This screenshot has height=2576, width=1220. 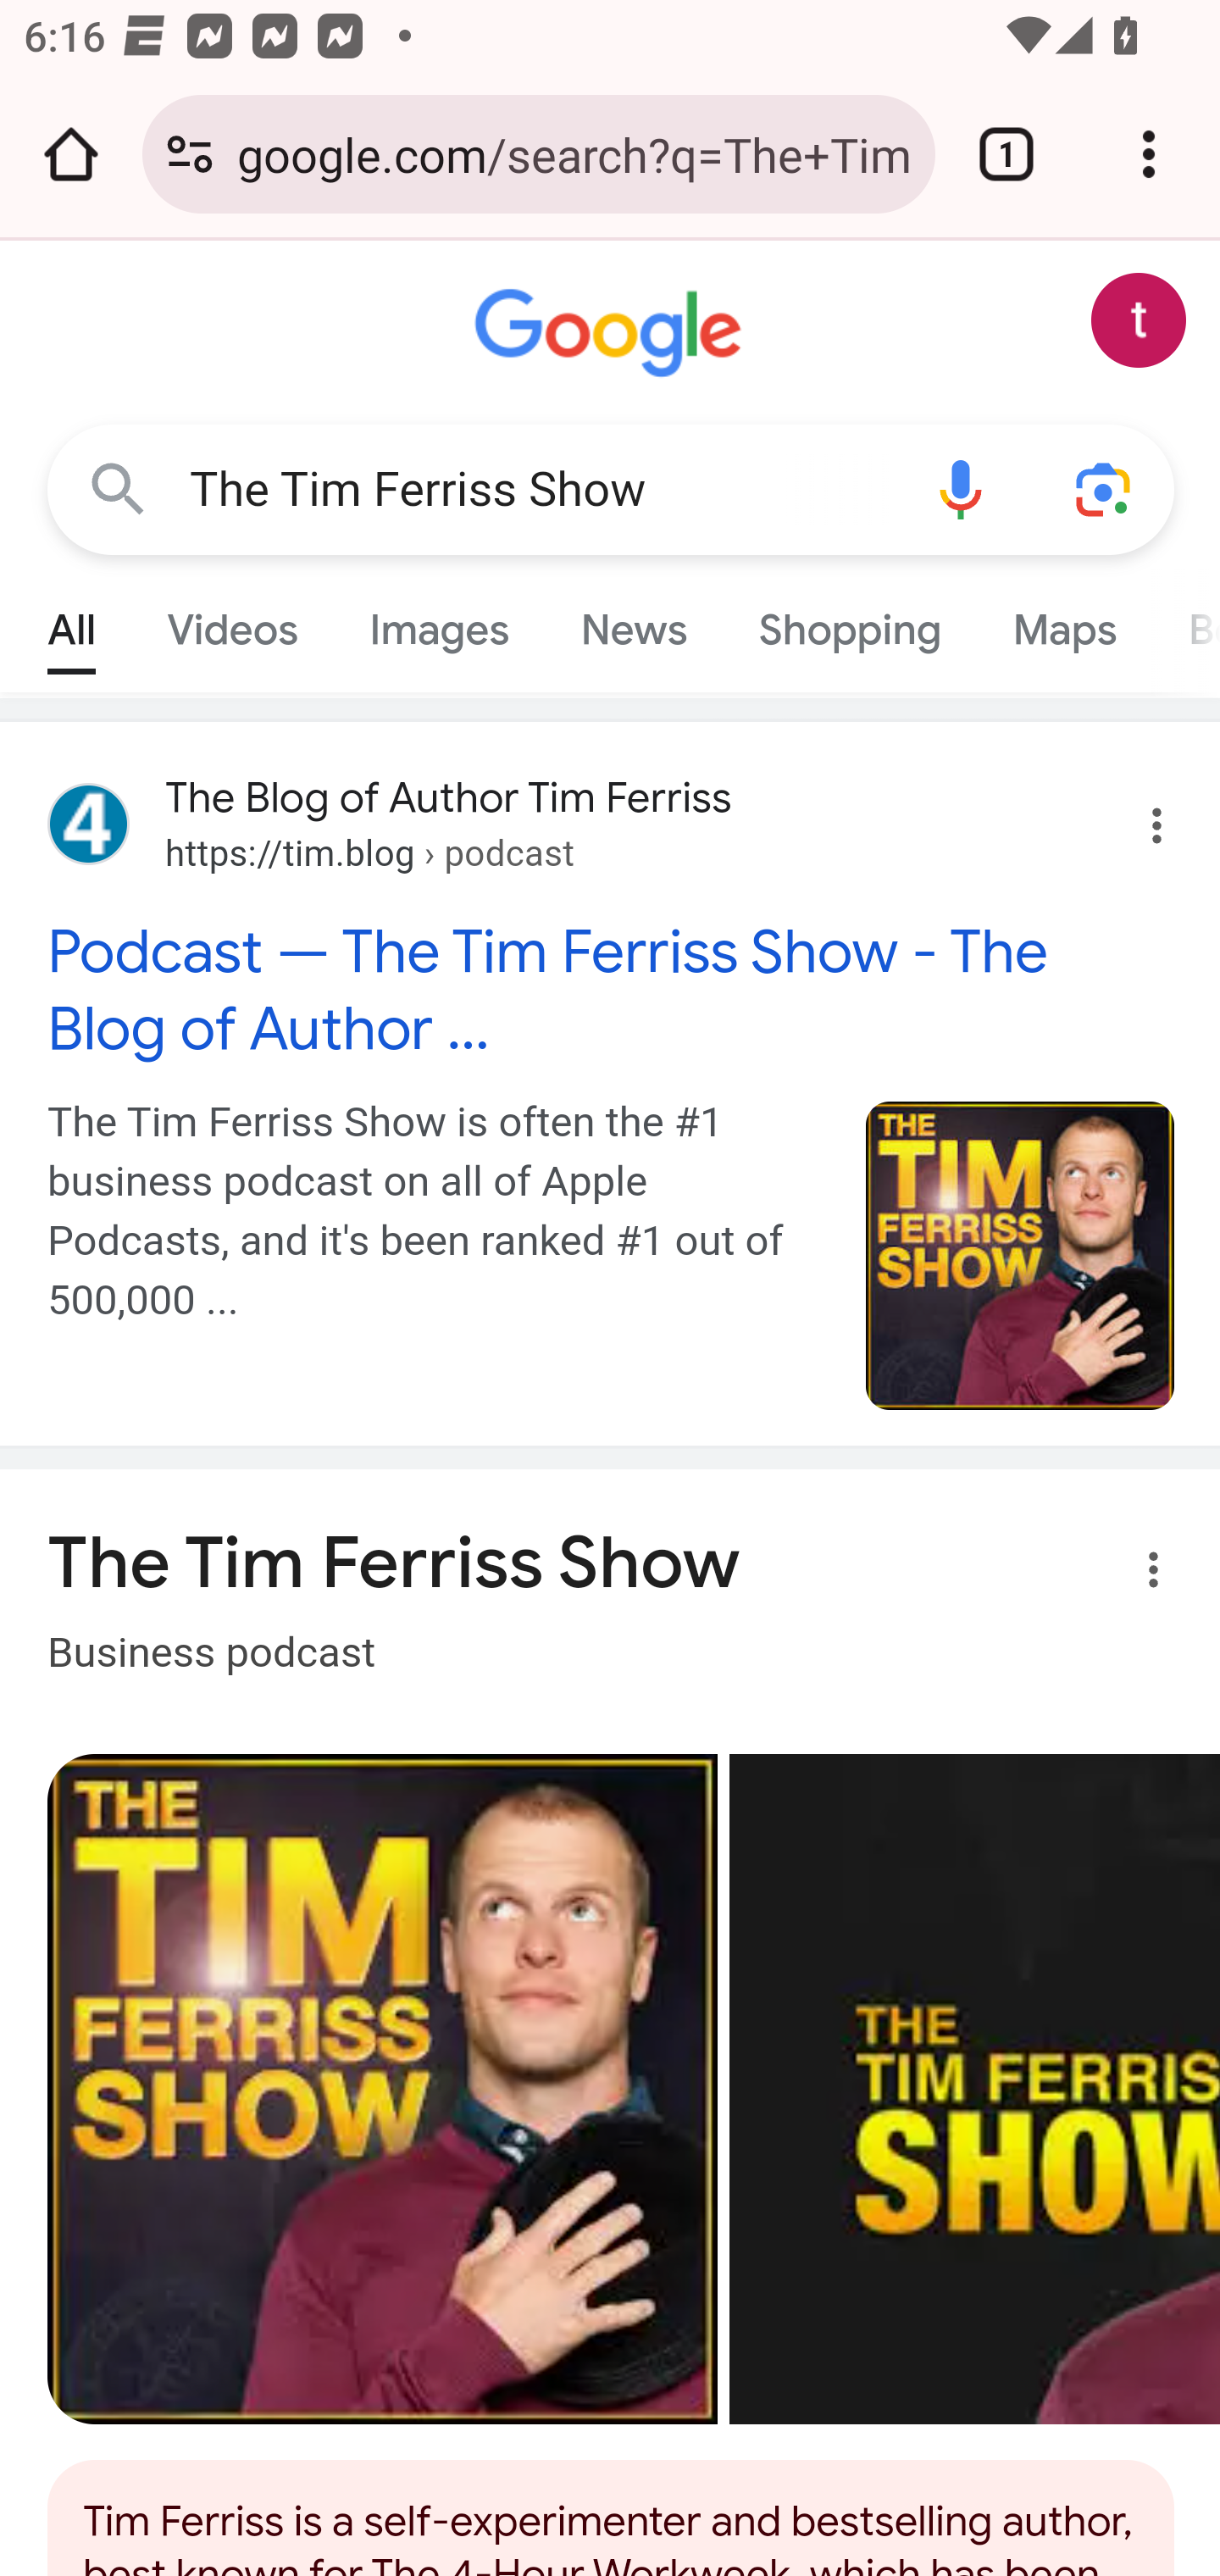 What do you see at coordinates (1006, 154) in the screenshot?
I see `Switch or close tabs` at bounding box center [1006, 154].